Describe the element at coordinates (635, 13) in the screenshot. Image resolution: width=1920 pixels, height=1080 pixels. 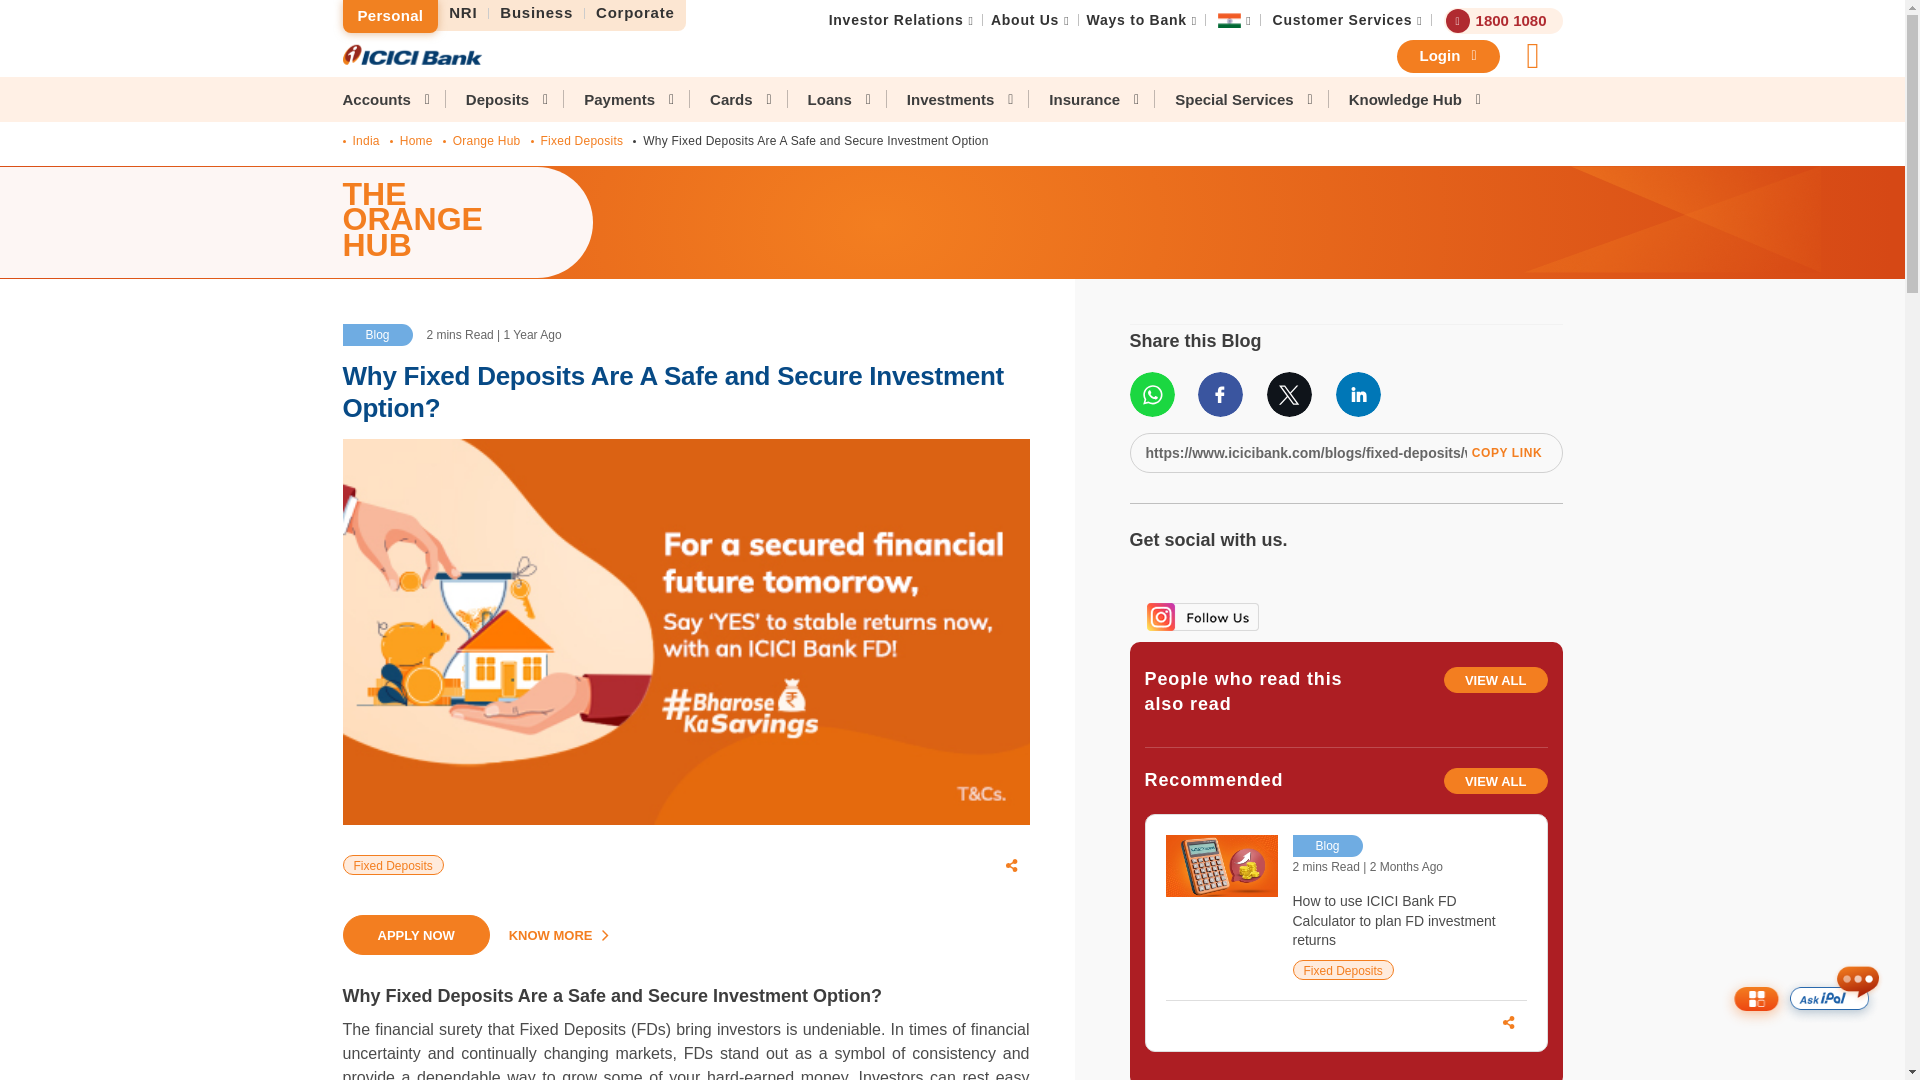
I see `Corporate` at that location.